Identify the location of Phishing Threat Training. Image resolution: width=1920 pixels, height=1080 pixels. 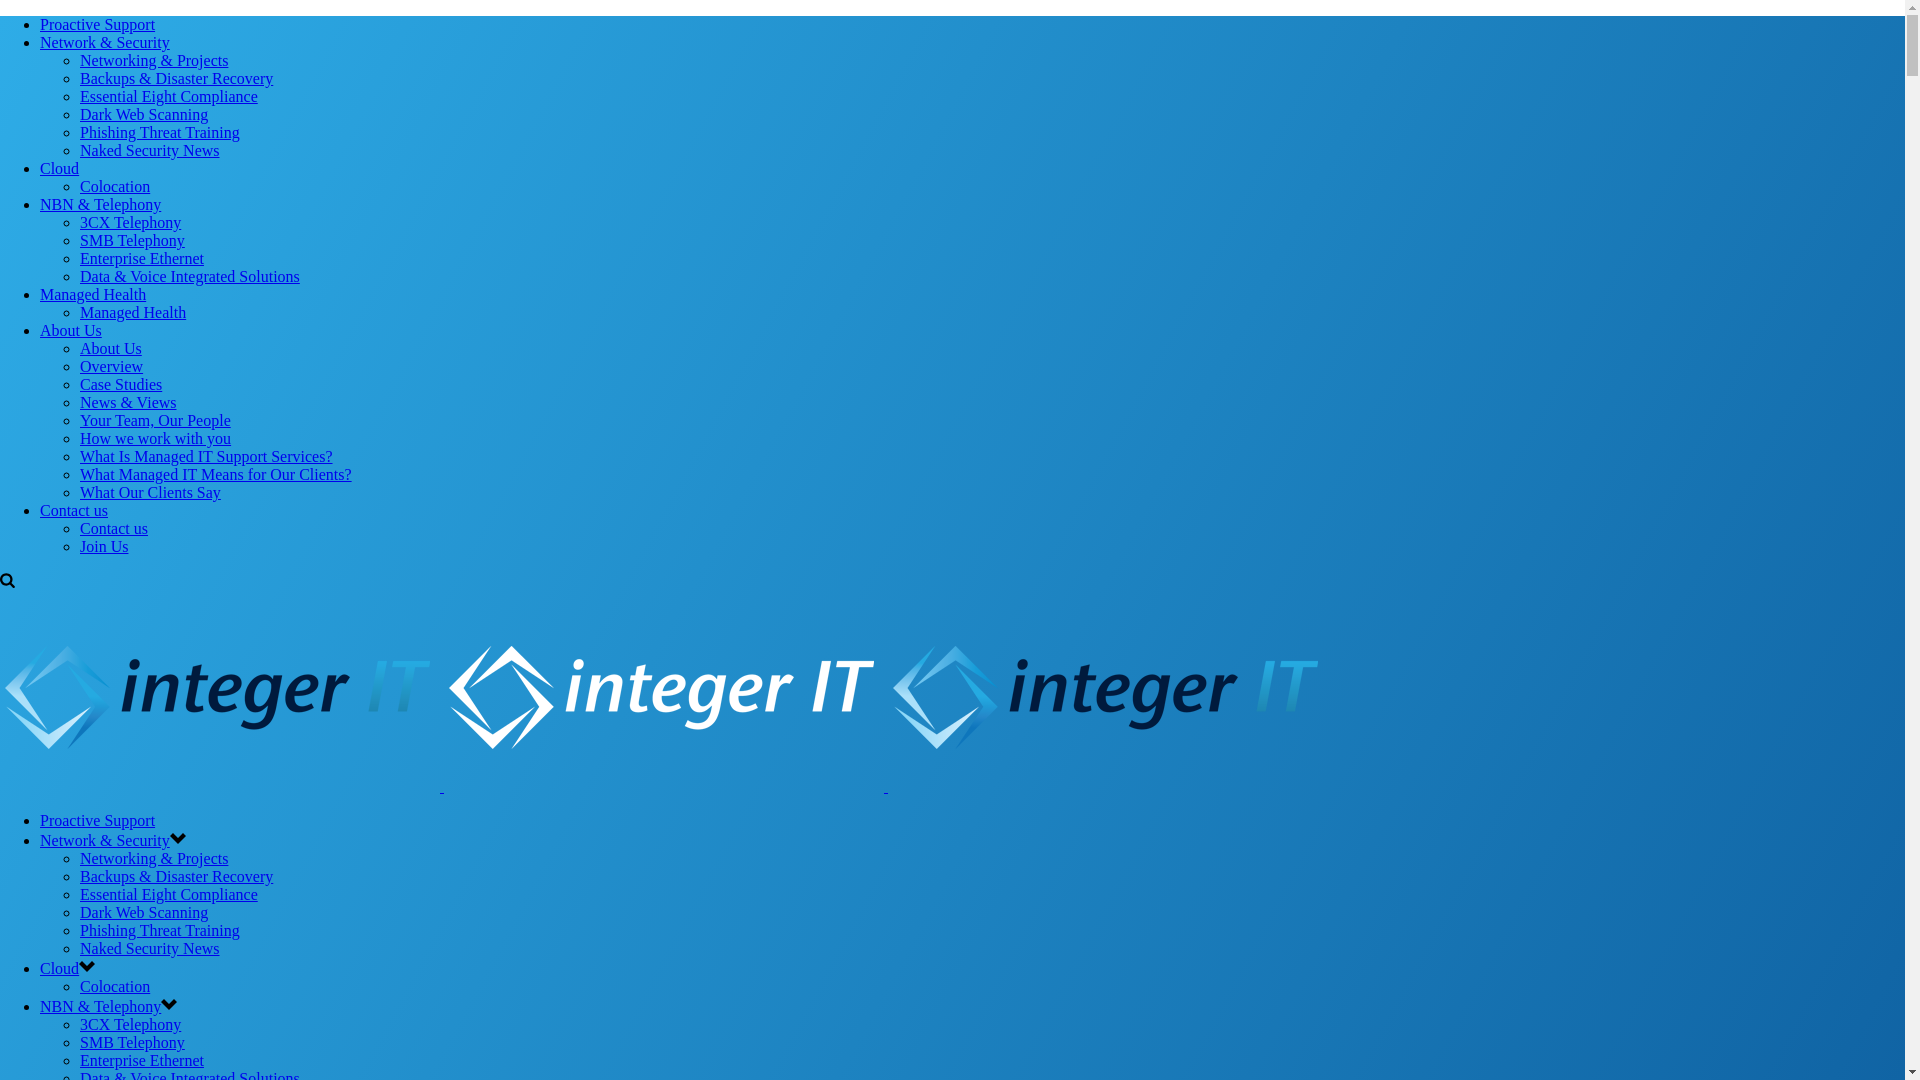
(160, 132).